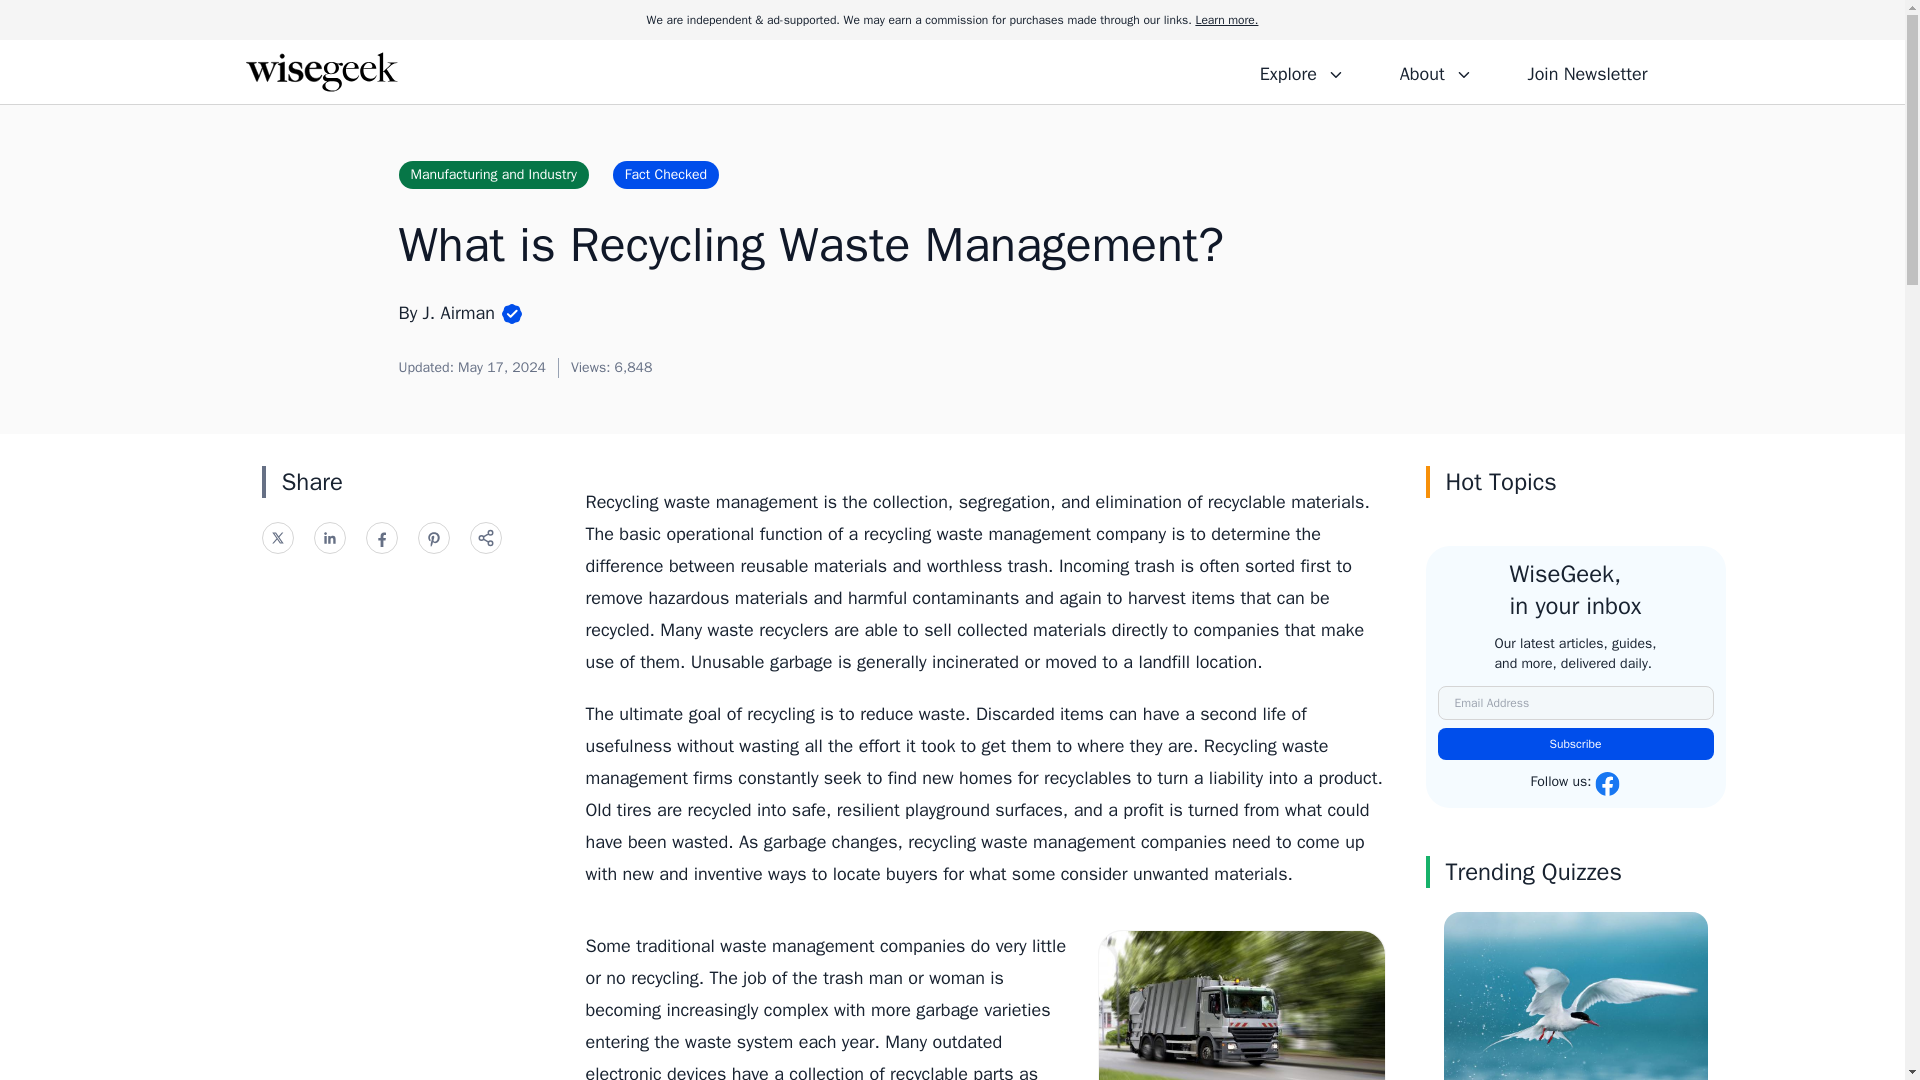 The image size is (1920, 1080). I want to click on Fact Checked, so click(665, 174).